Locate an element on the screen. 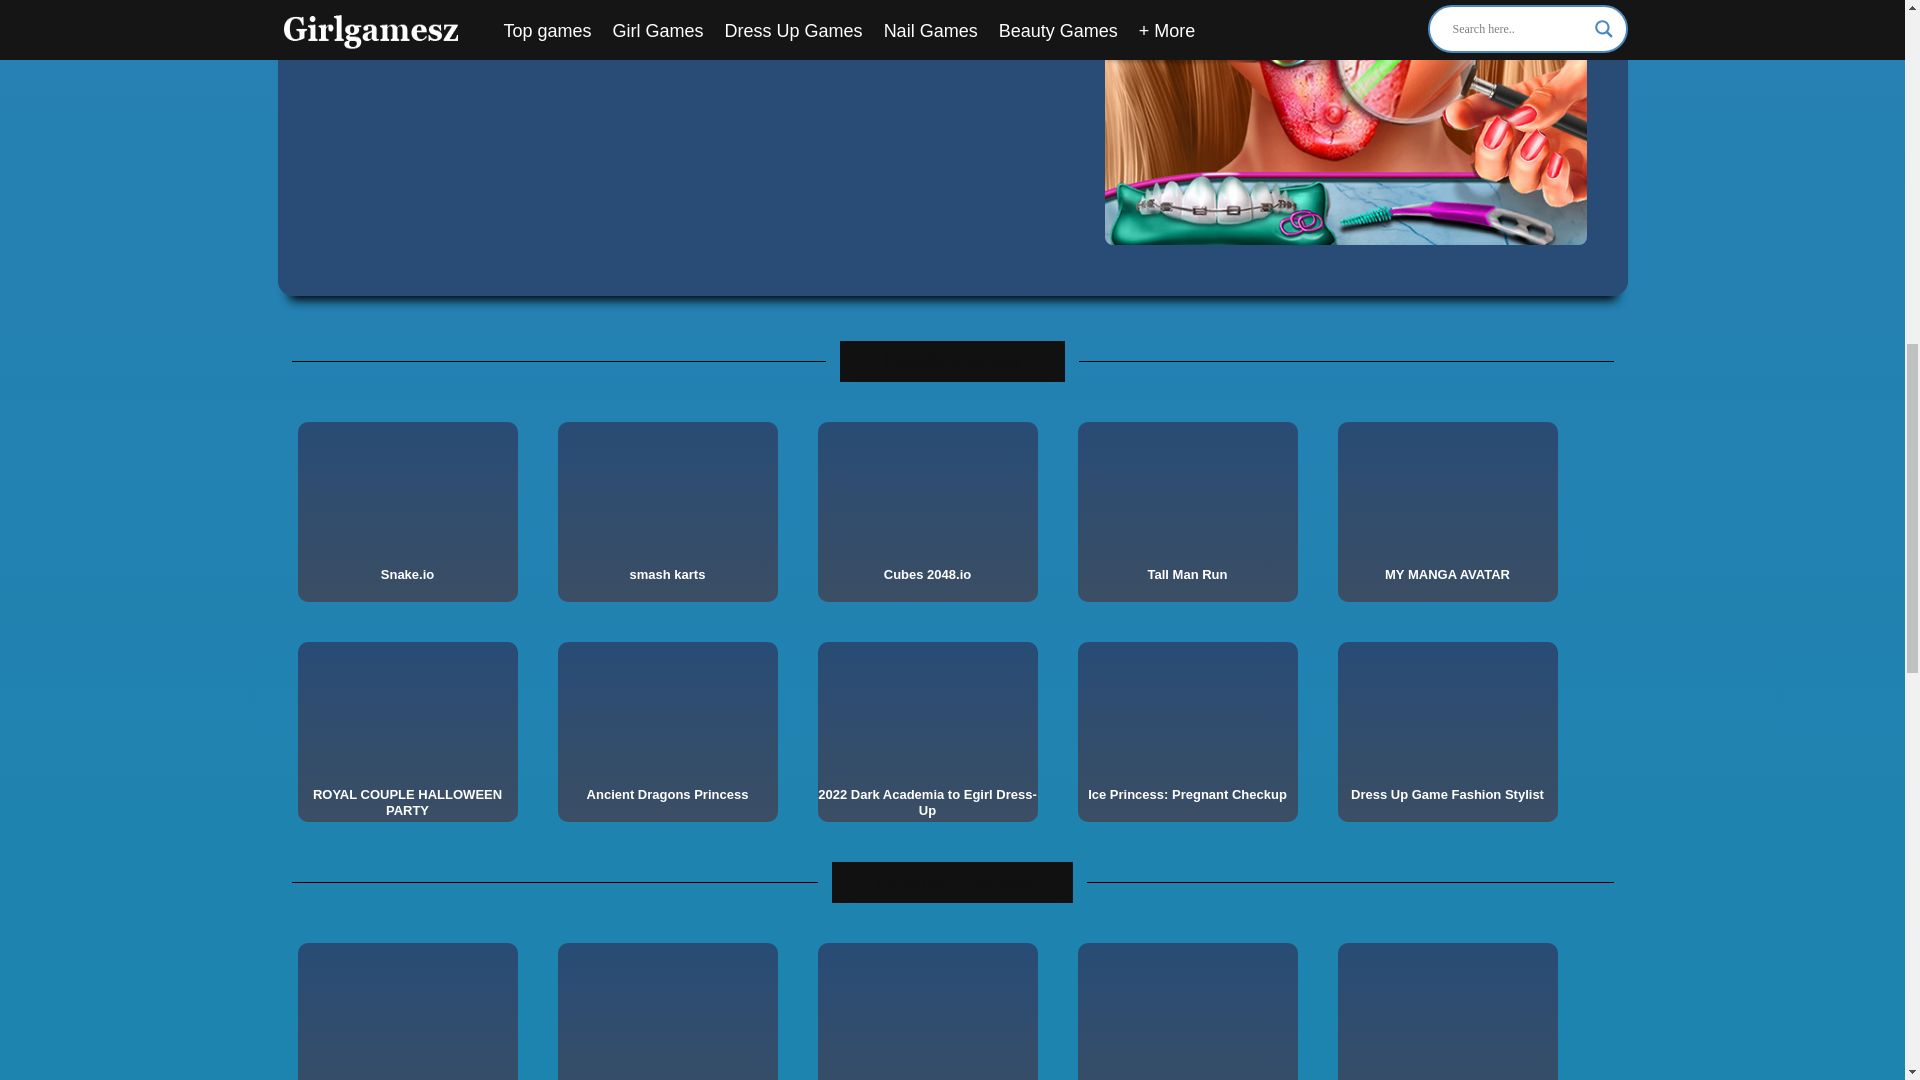 The image size is (1920, 1080). ROYAL COUPLE HALLOWEEN PARTY is located at coordinates (408, 804).